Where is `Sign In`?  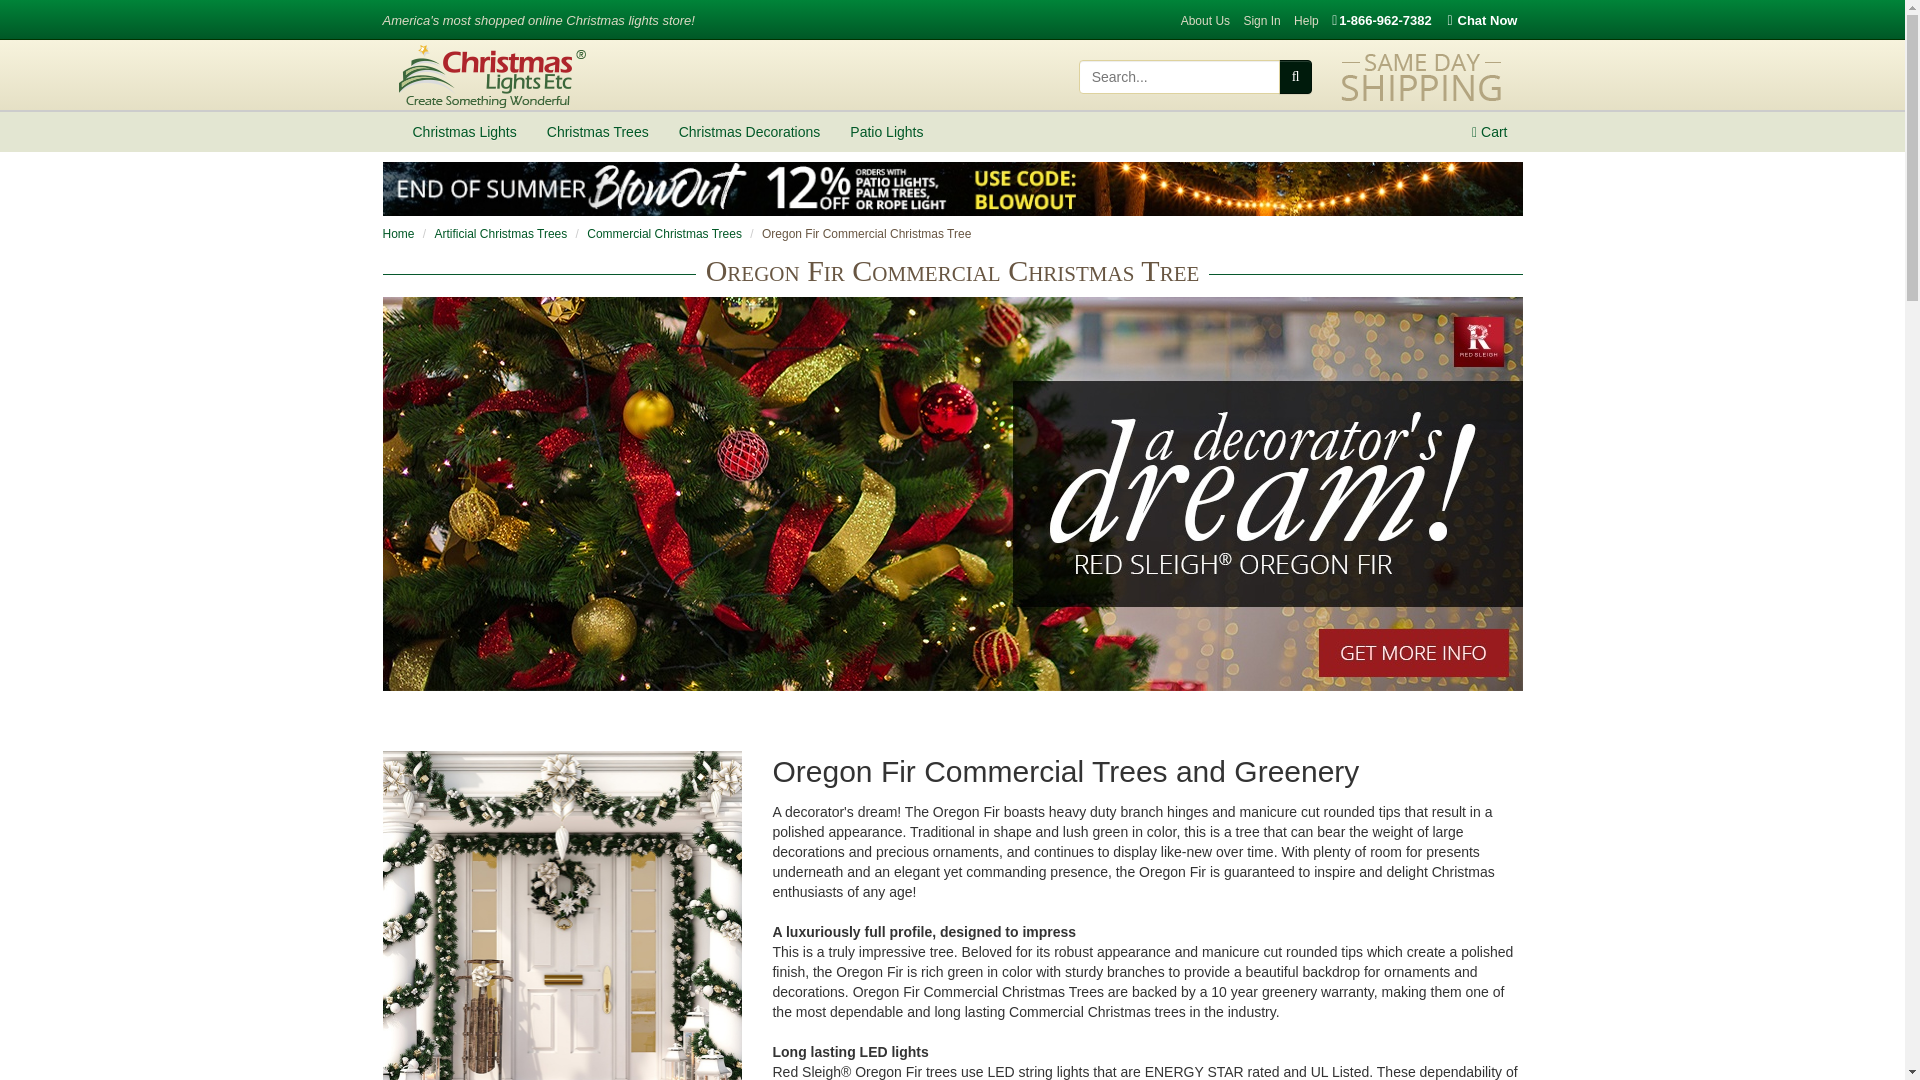
Sign In is located at coordinates (1261, 21).